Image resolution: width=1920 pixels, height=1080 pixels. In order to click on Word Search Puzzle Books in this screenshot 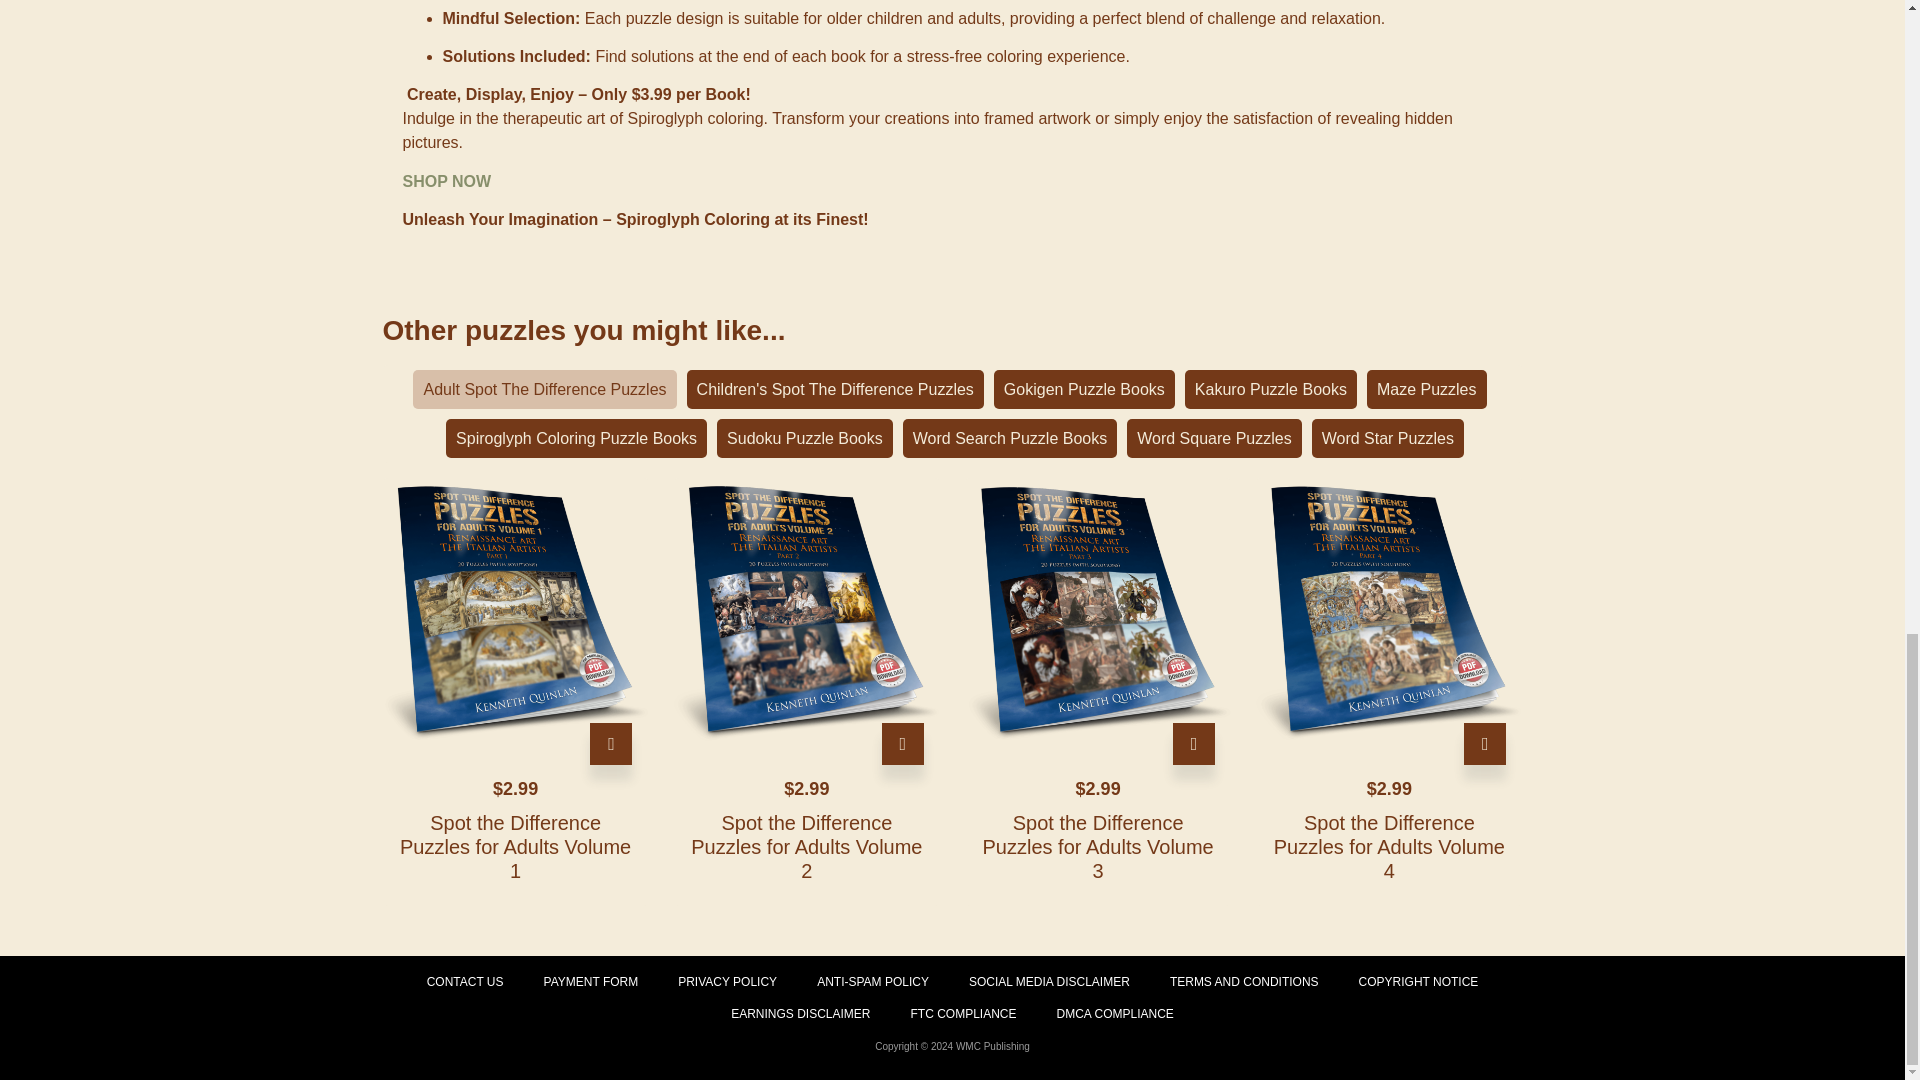, I will do `click(1010, 438)`.